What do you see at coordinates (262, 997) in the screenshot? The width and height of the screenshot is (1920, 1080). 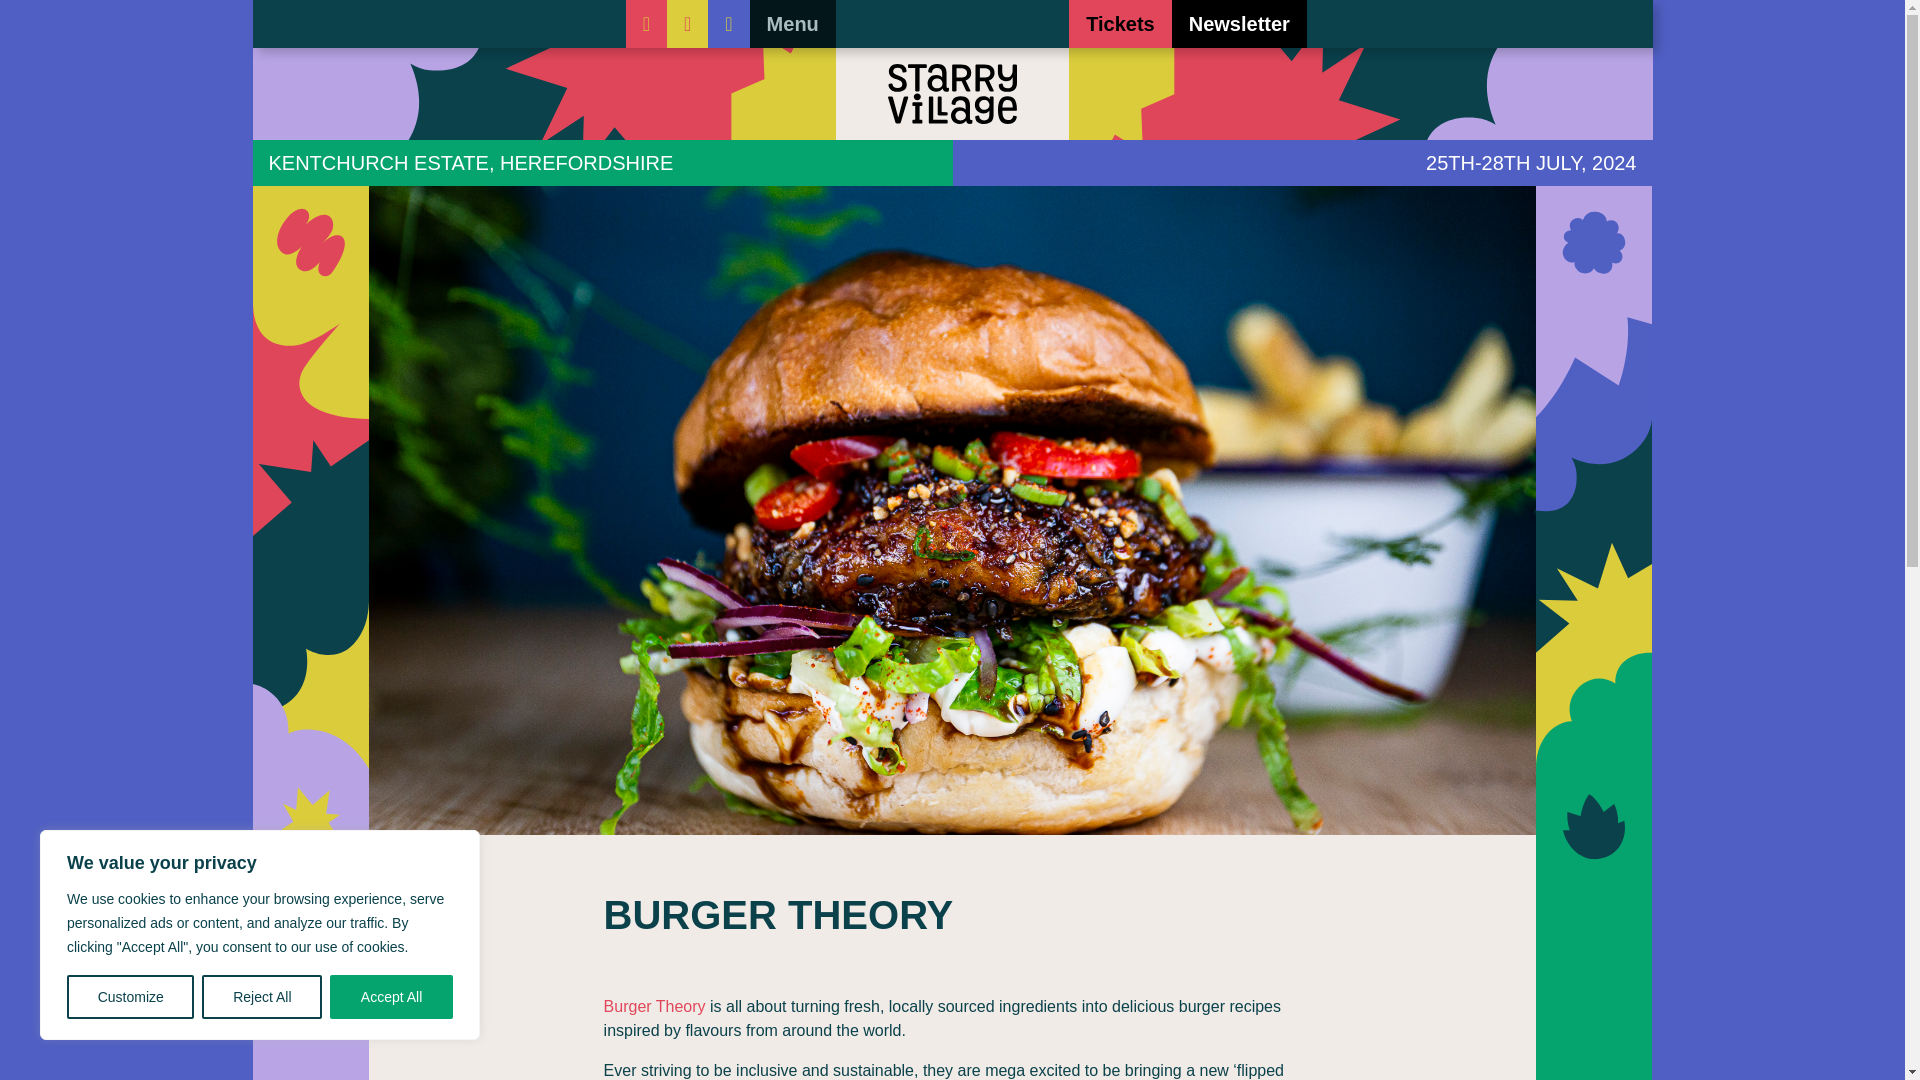 I see `Reject All` at bounding box center [262, 997].